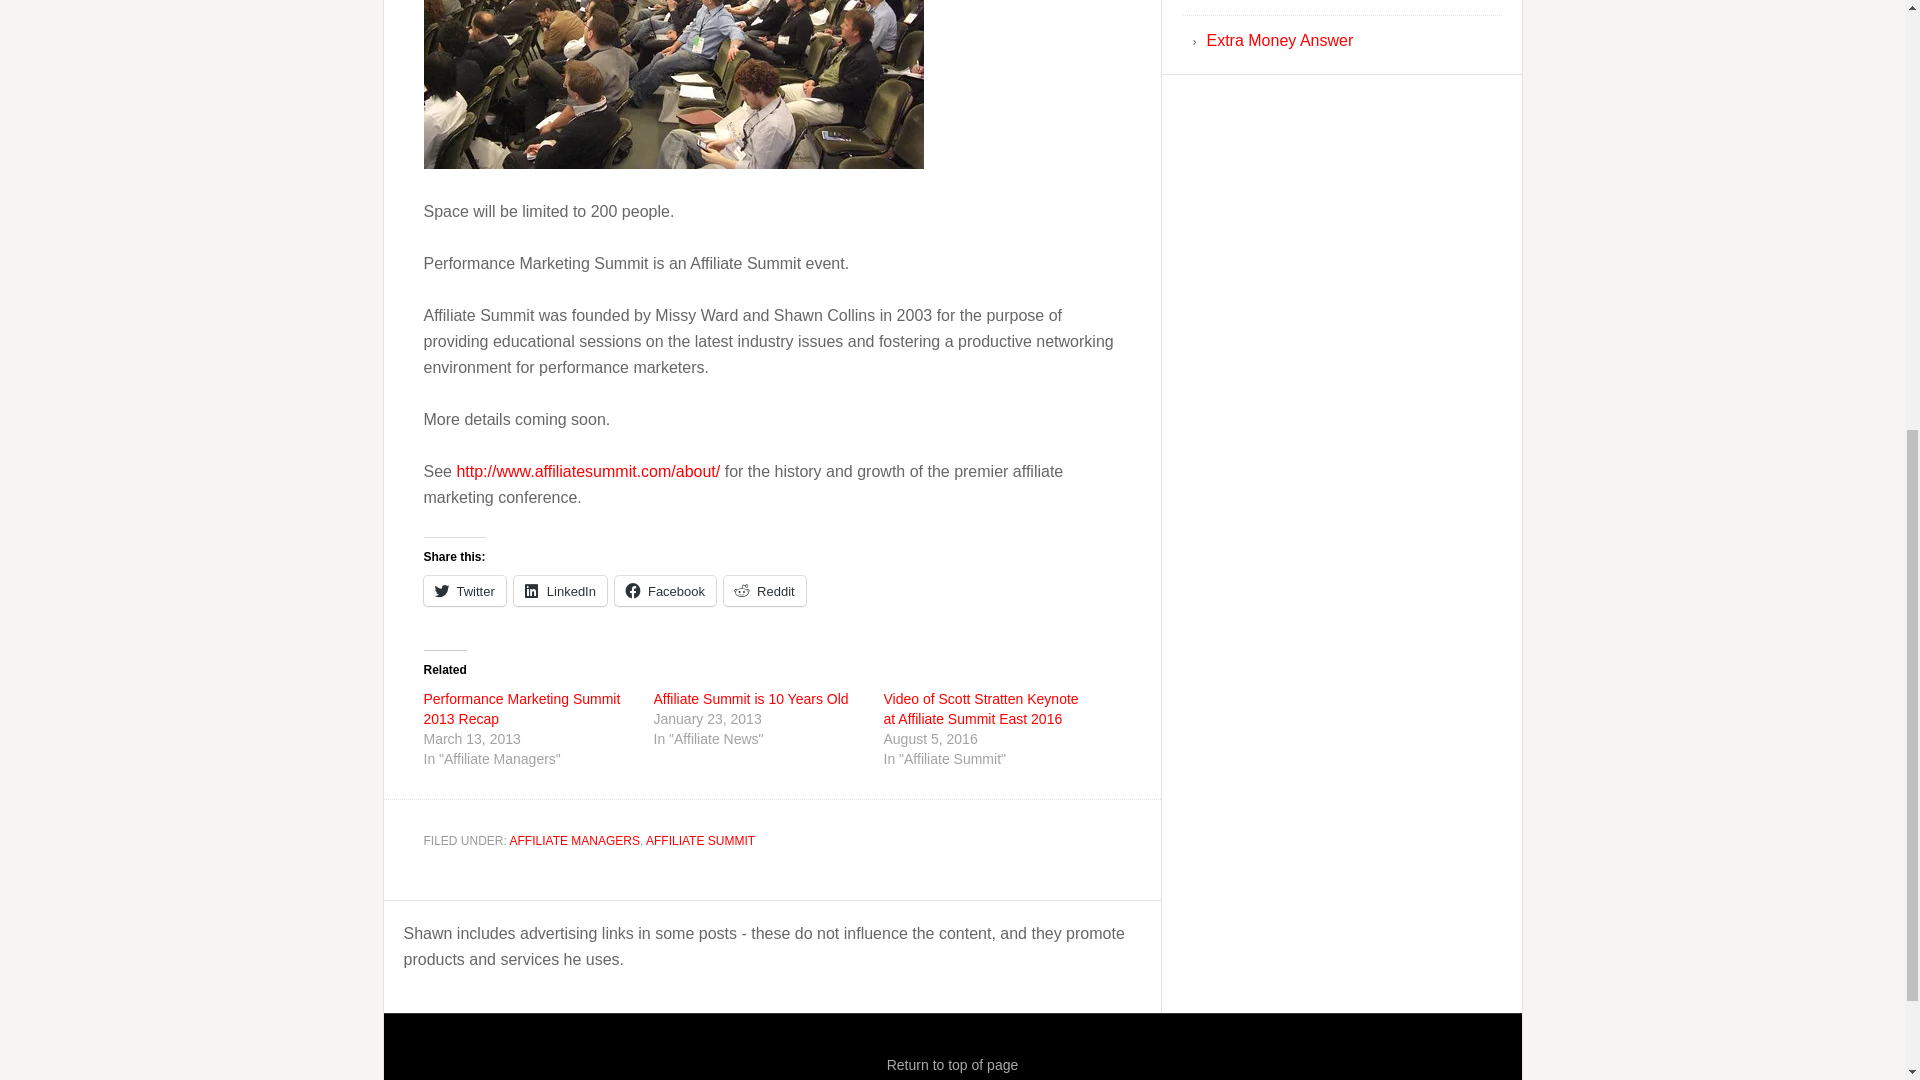  I want to click on Extra Money Answer, so click(1279, 40).